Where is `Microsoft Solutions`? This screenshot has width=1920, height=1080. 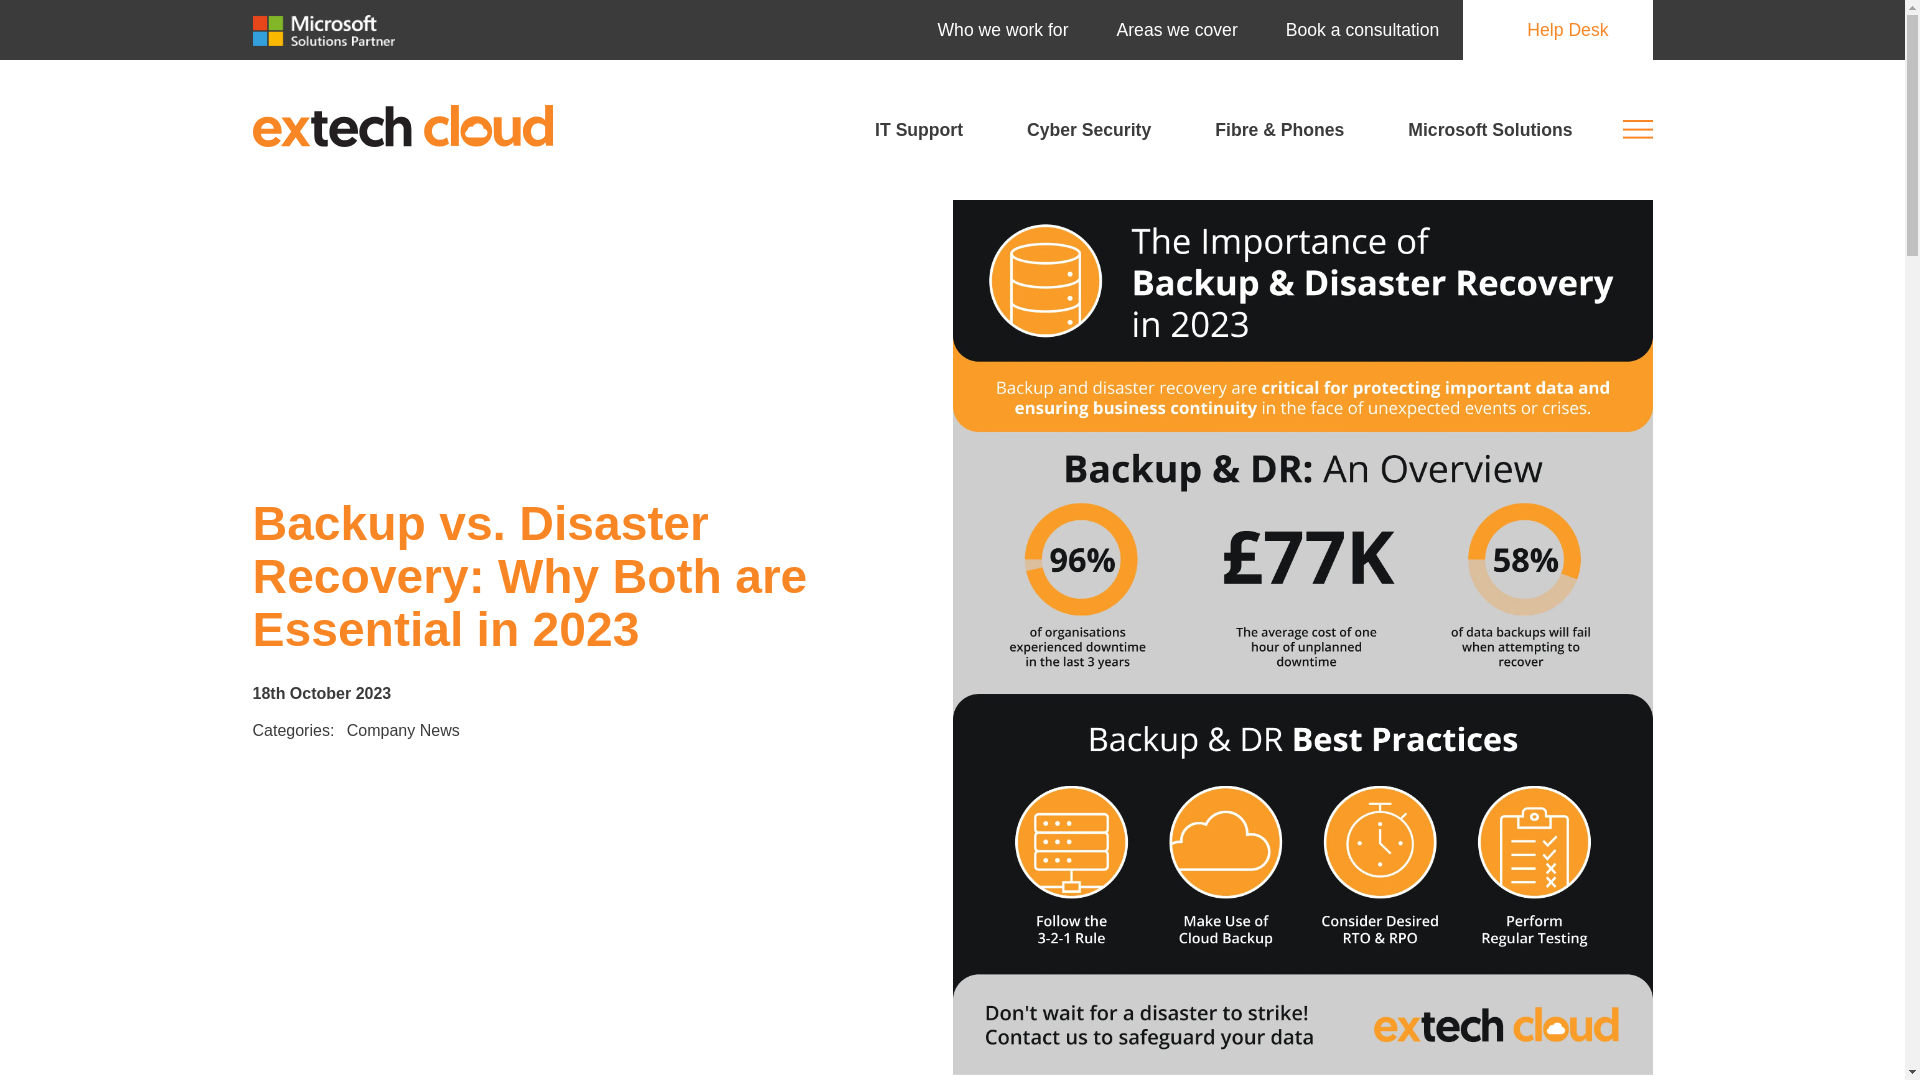 Microsoft Solutions is located at coordinates (1490, 130).